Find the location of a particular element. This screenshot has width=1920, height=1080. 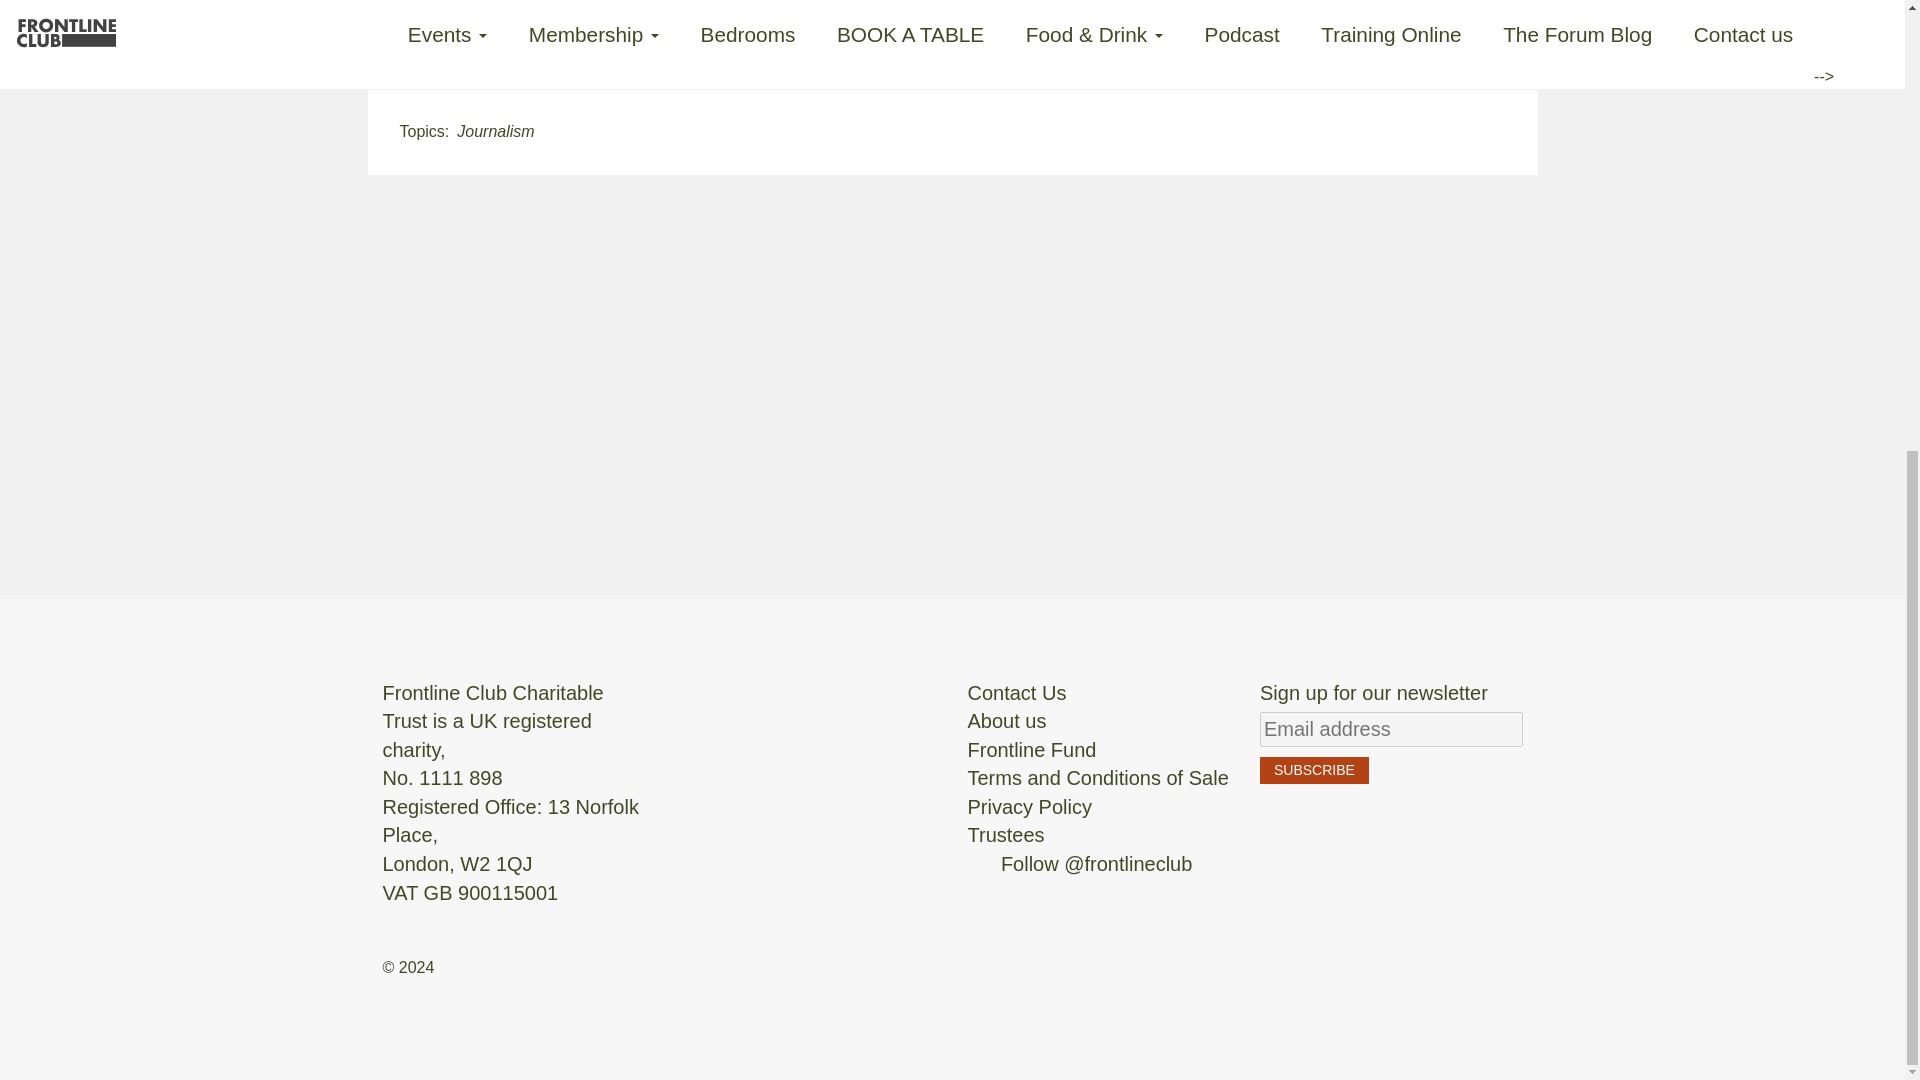

Journalism is located at coordinates (494, 132).